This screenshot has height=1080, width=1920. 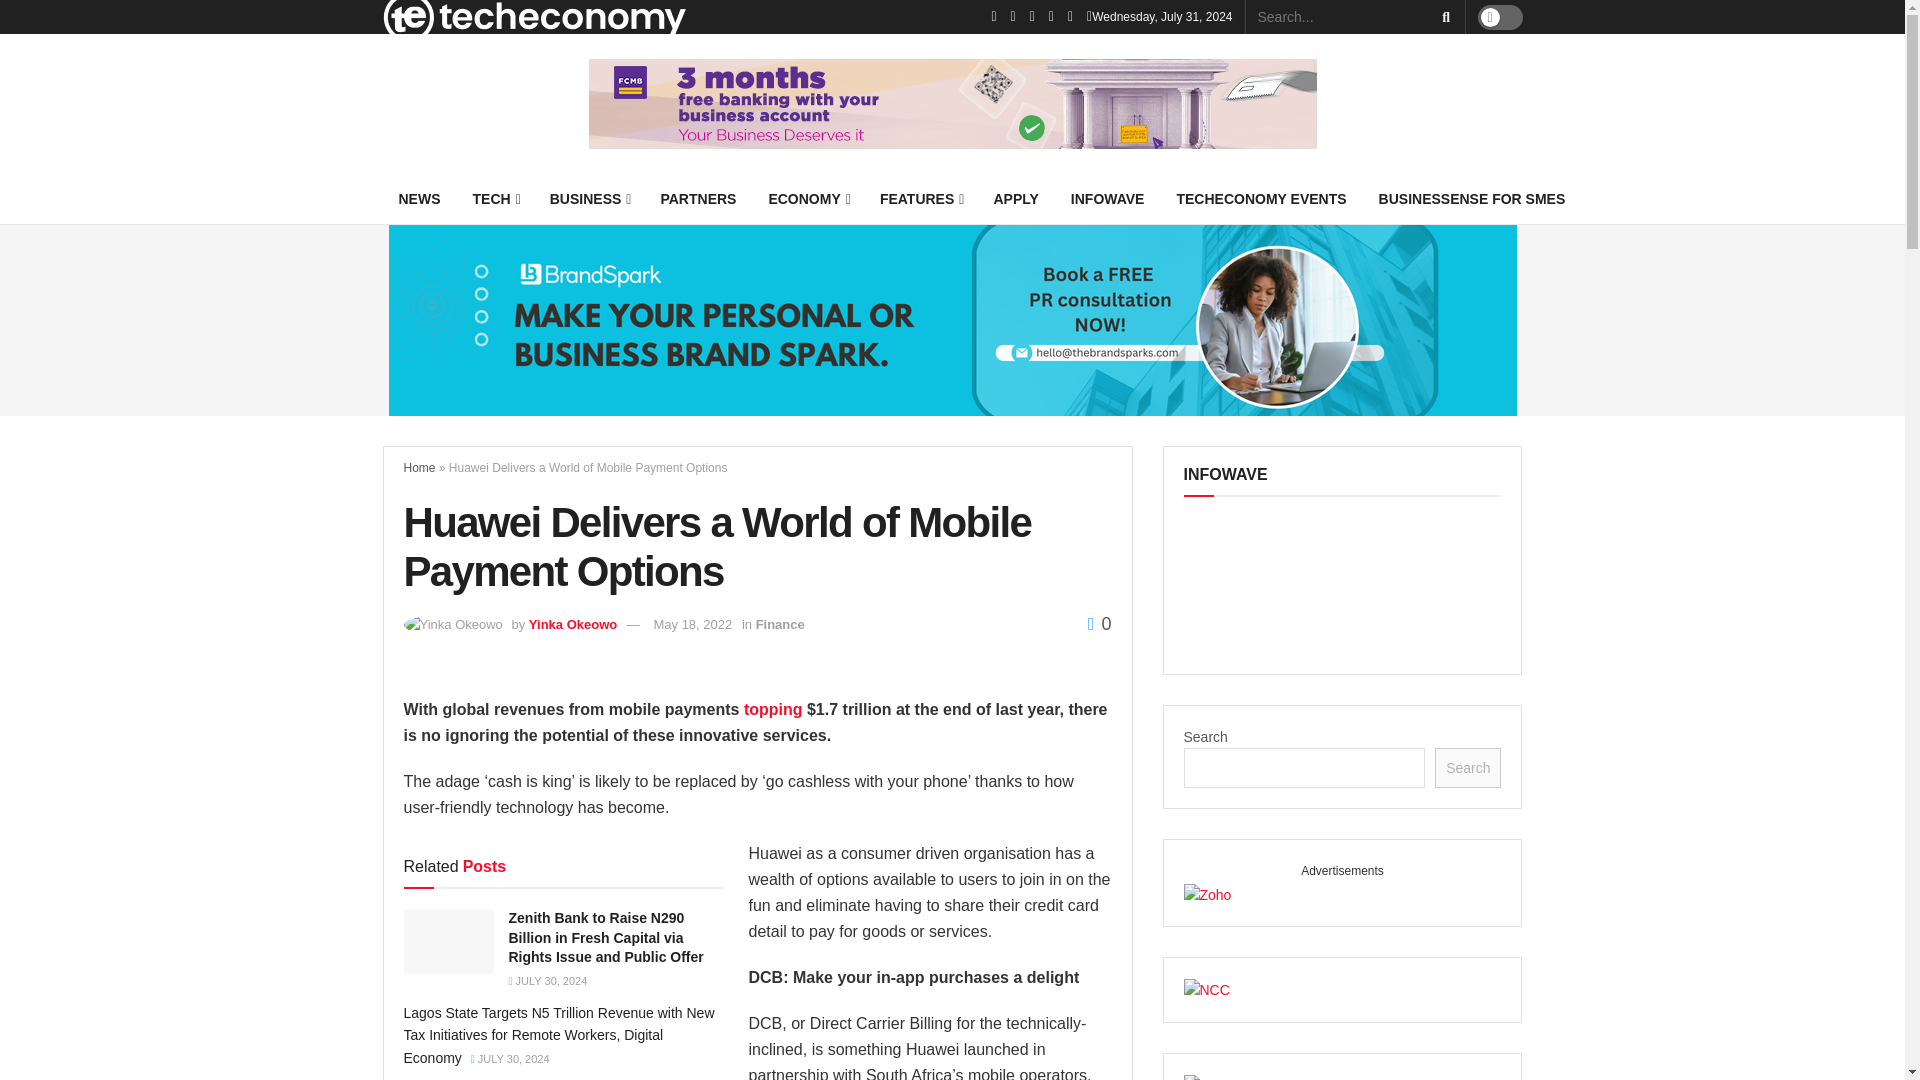 I want to click on FEATURES, so click(x=920, y=198).